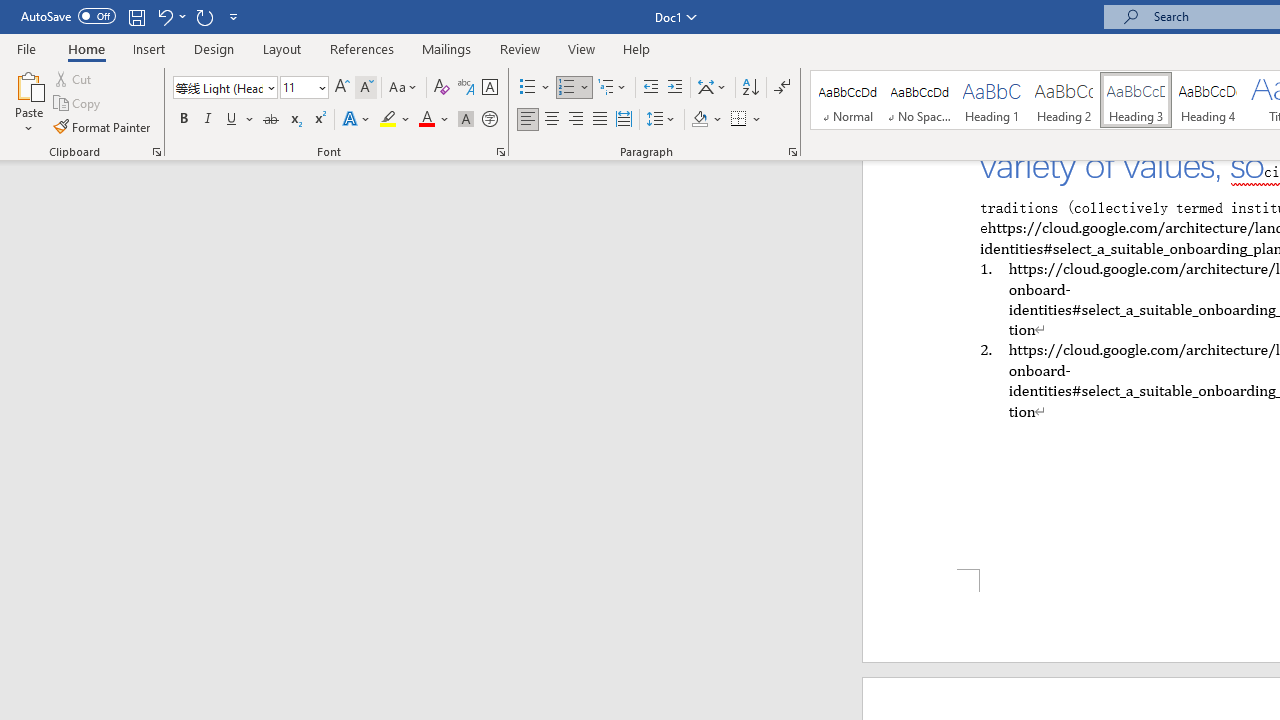 The image size is (1280, 720). I want to click on Sort..., so click(750, 88).